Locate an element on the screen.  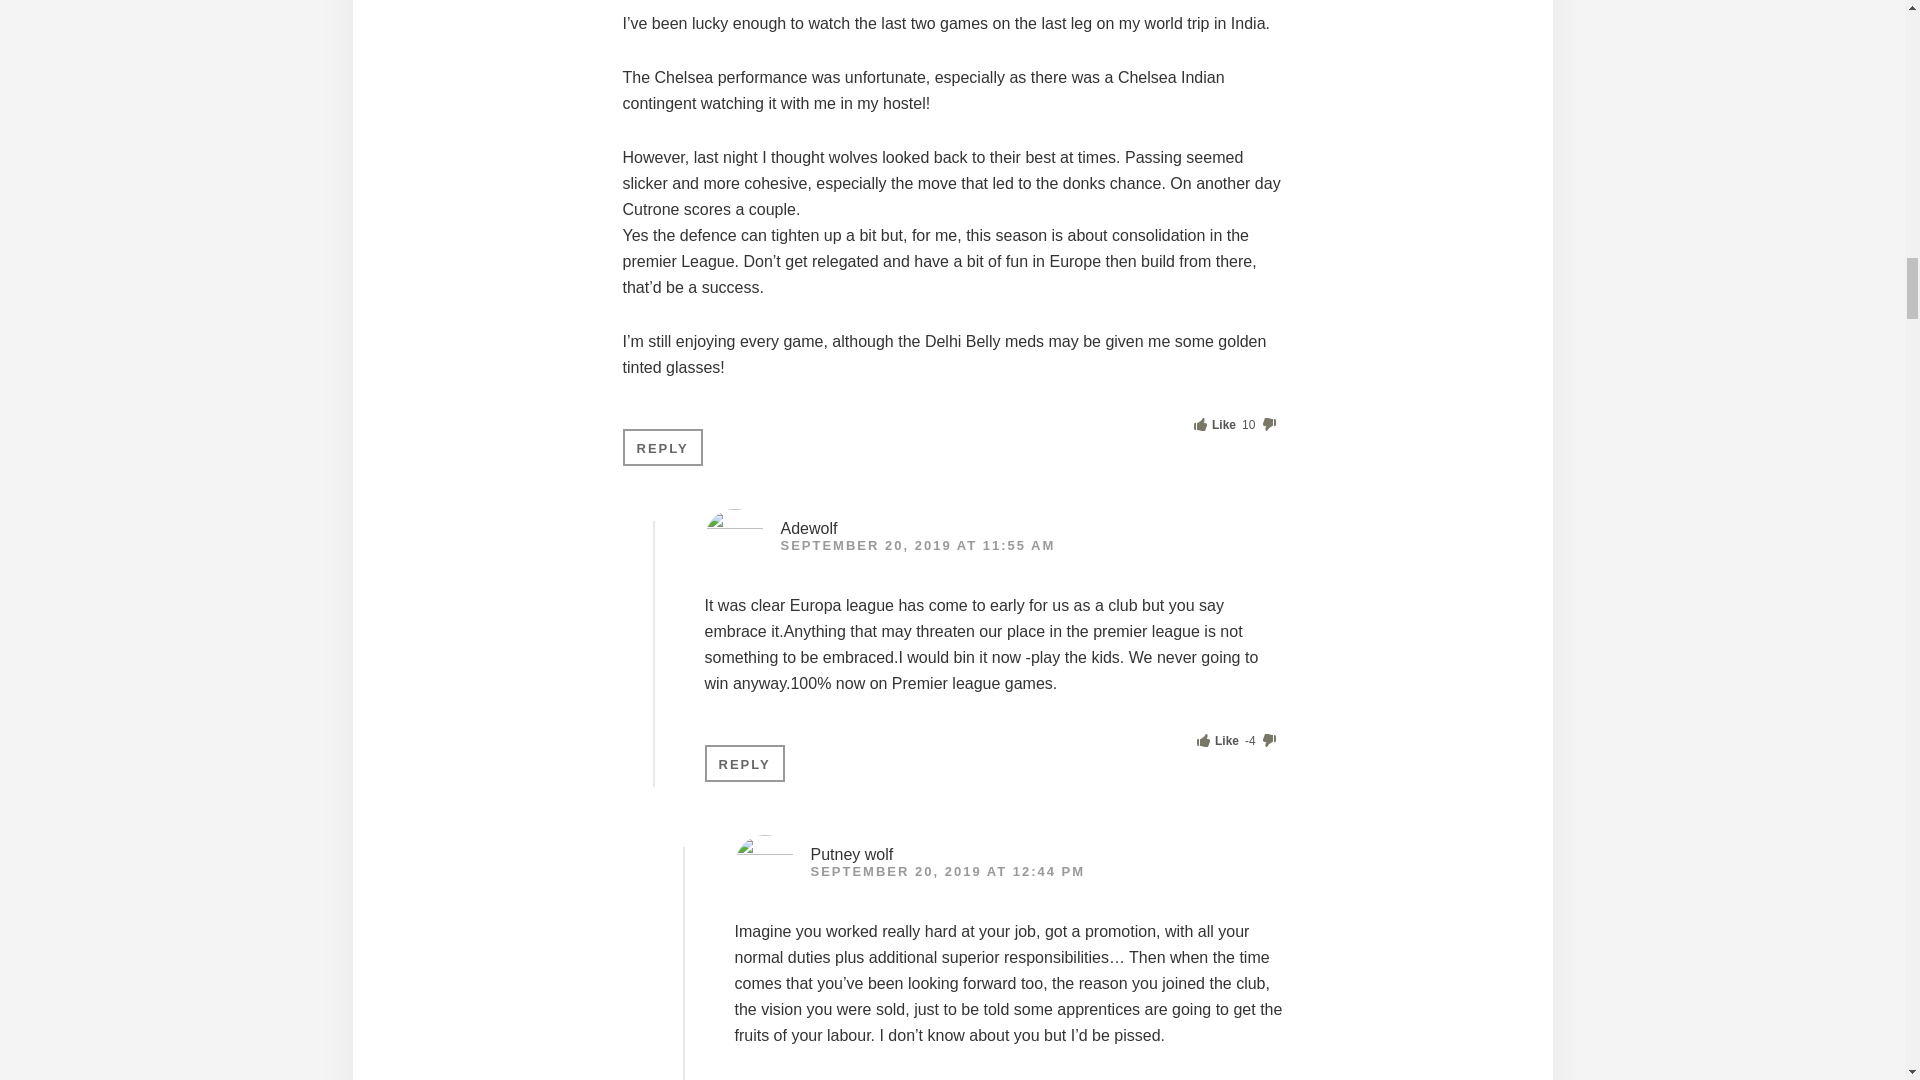
REPLY is located at coordinates (744, 763).